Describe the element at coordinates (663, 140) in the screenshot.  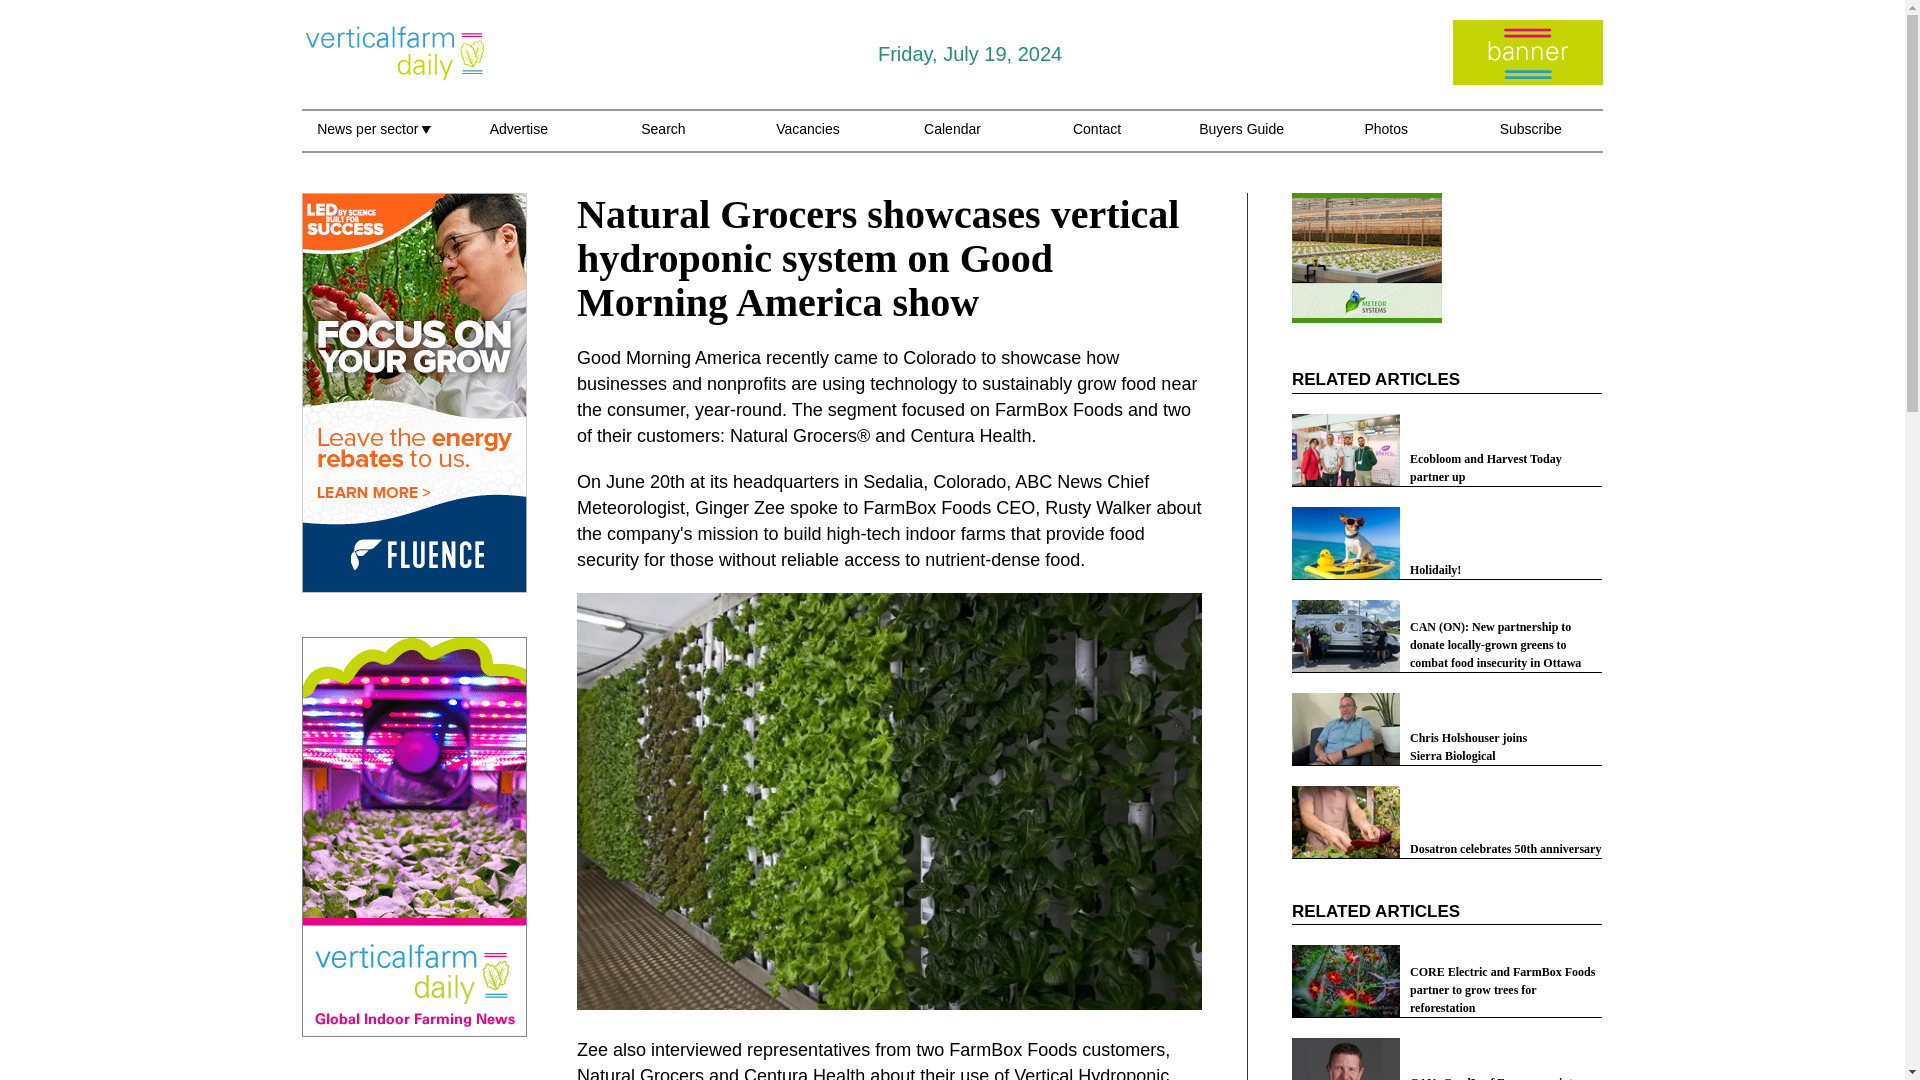
I see `Search` at that location.